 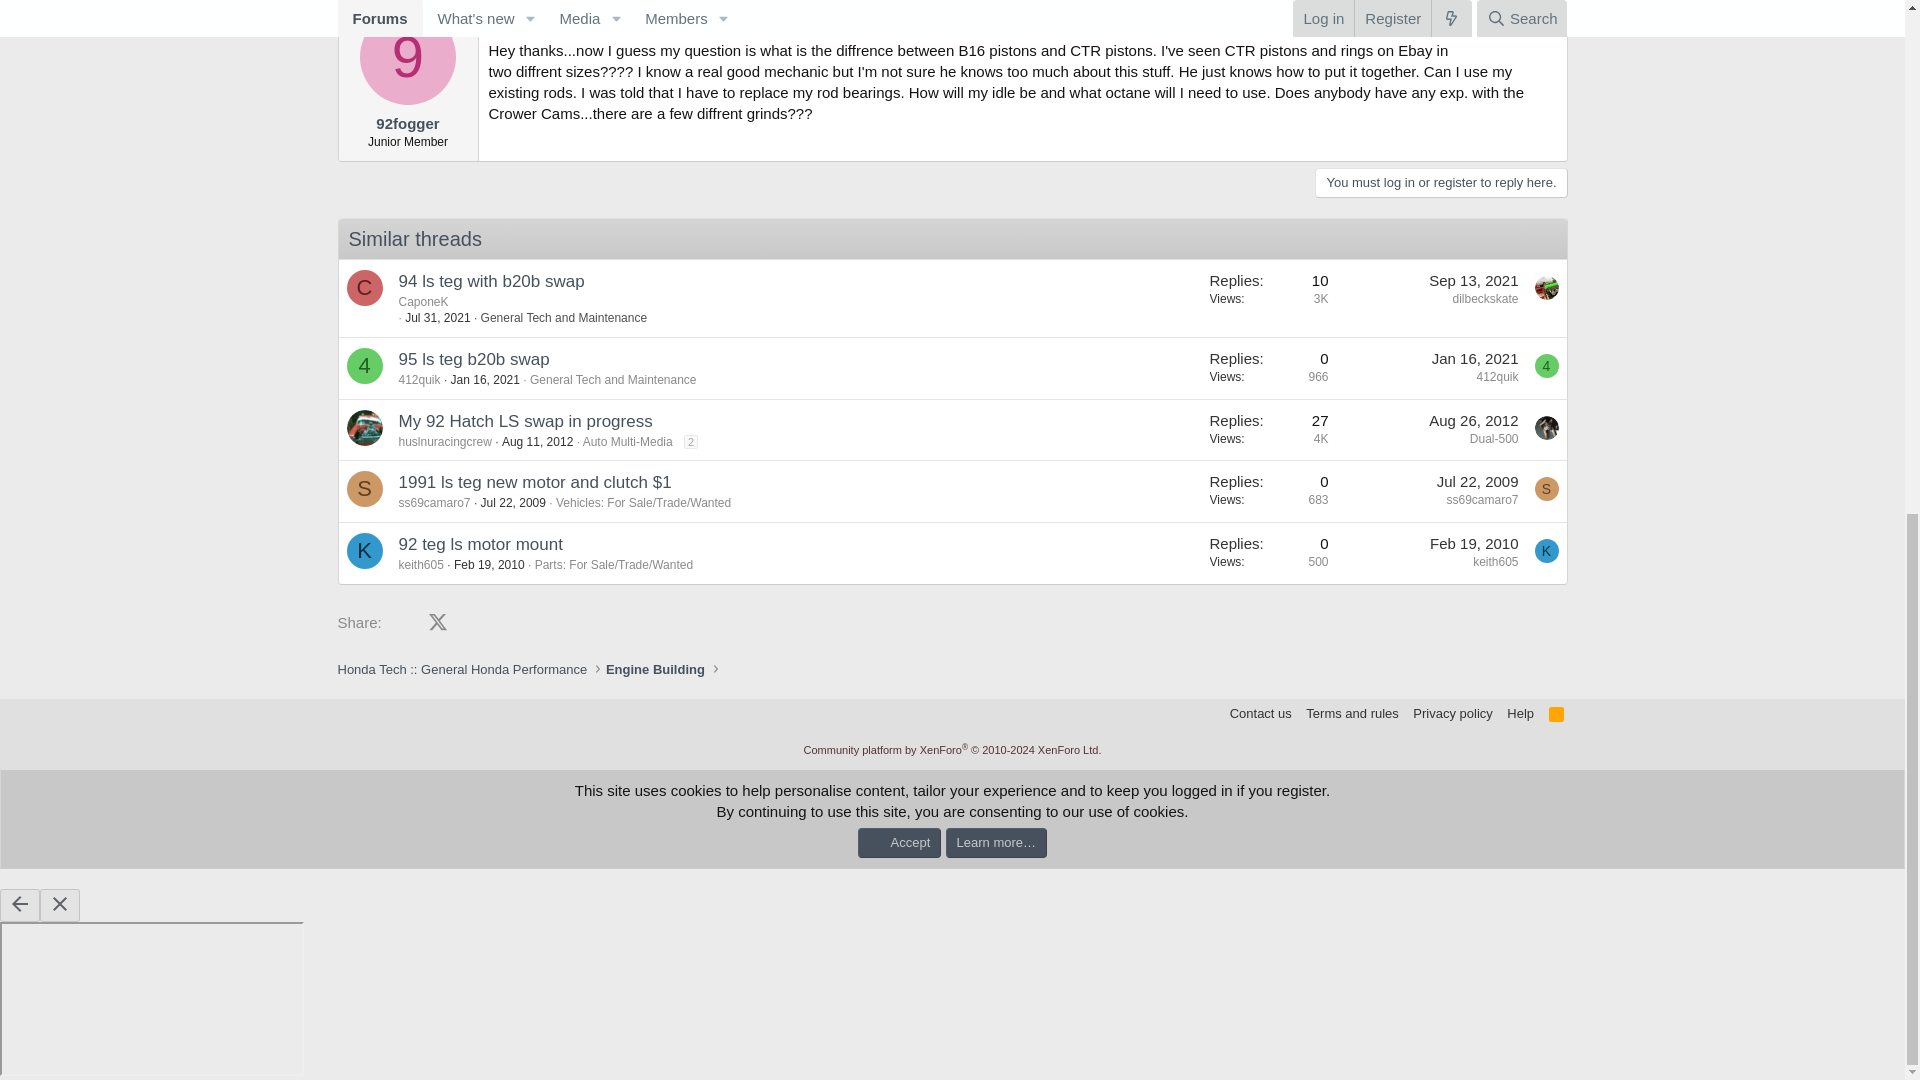 What do you see at coordinates (1473, 420) in the screenshot?
I see `Aug 26, 2012 at 6:33 PM` at bounding box center [1473, 420].